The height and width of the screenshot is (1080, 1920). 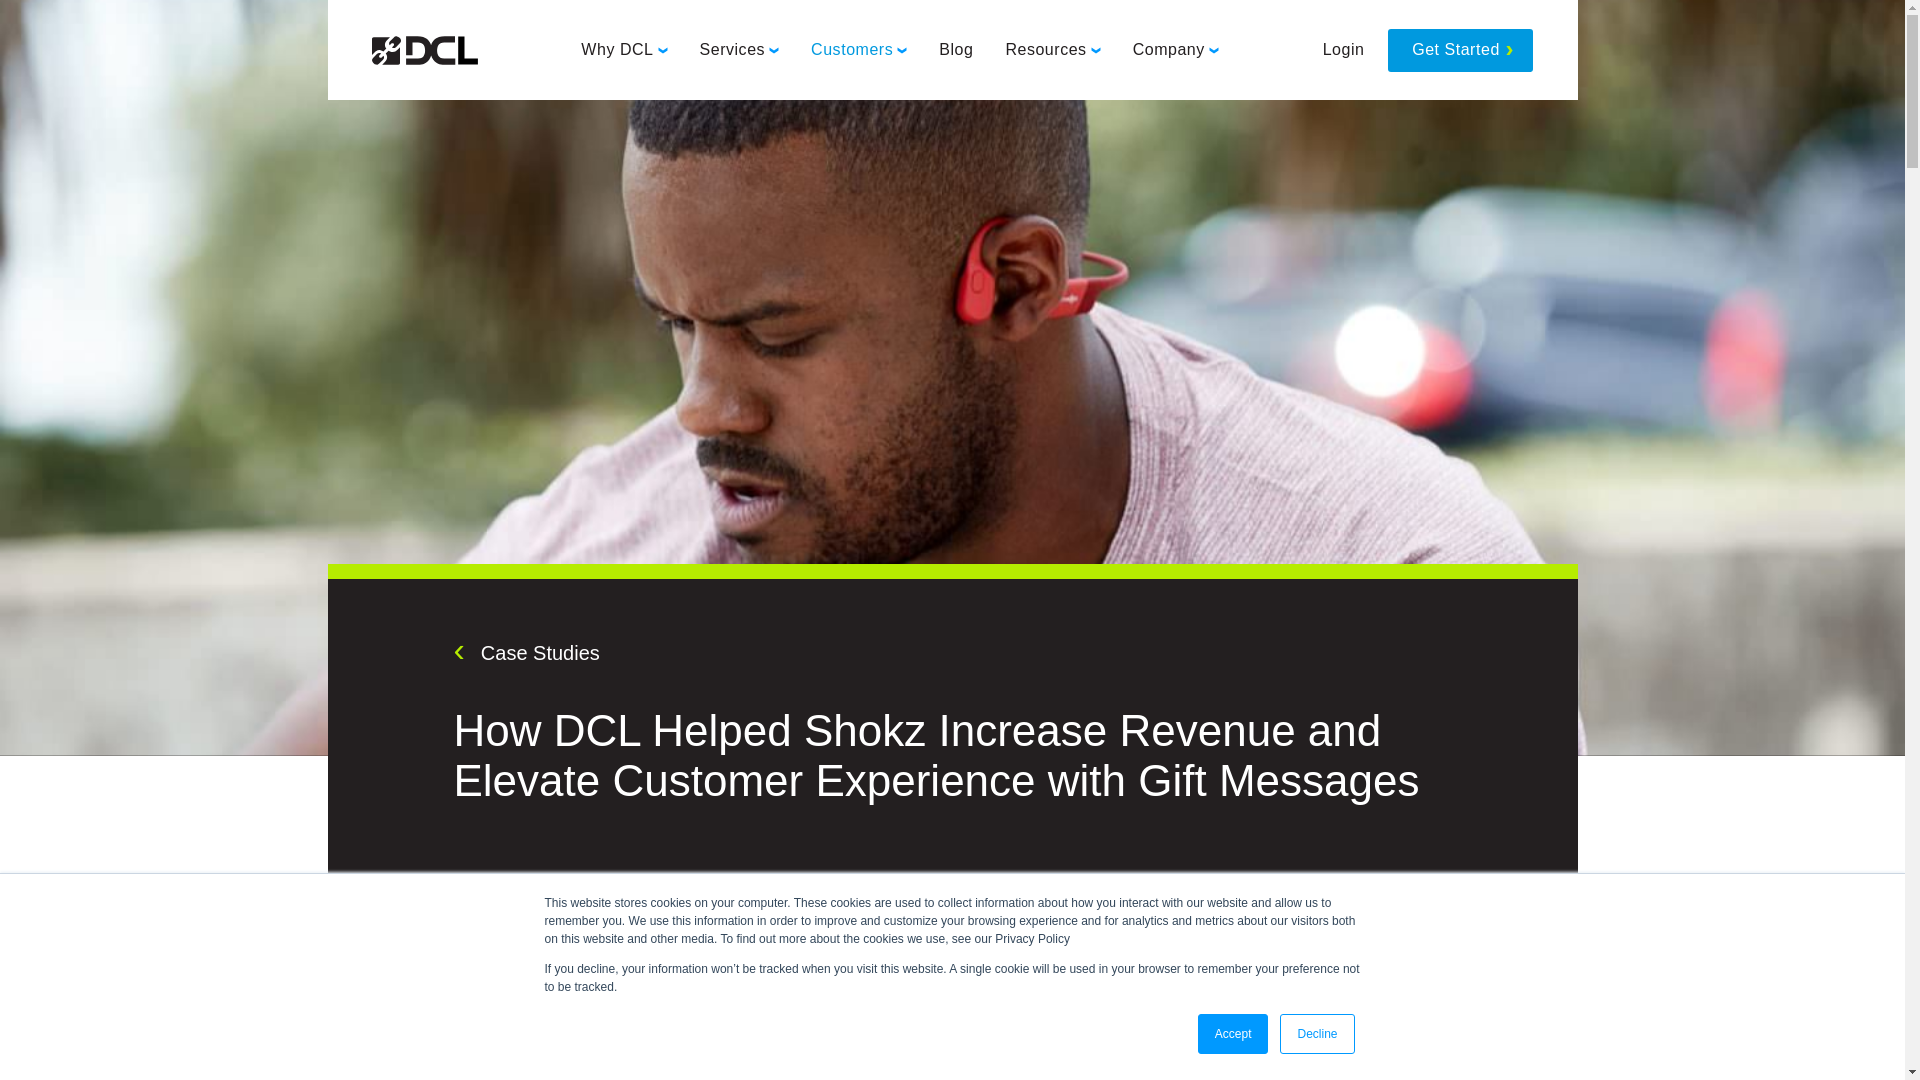 What do you see at coordinates (1176, 50) in the screenshot?
I see `Company` at bounding box center [1176, 50].